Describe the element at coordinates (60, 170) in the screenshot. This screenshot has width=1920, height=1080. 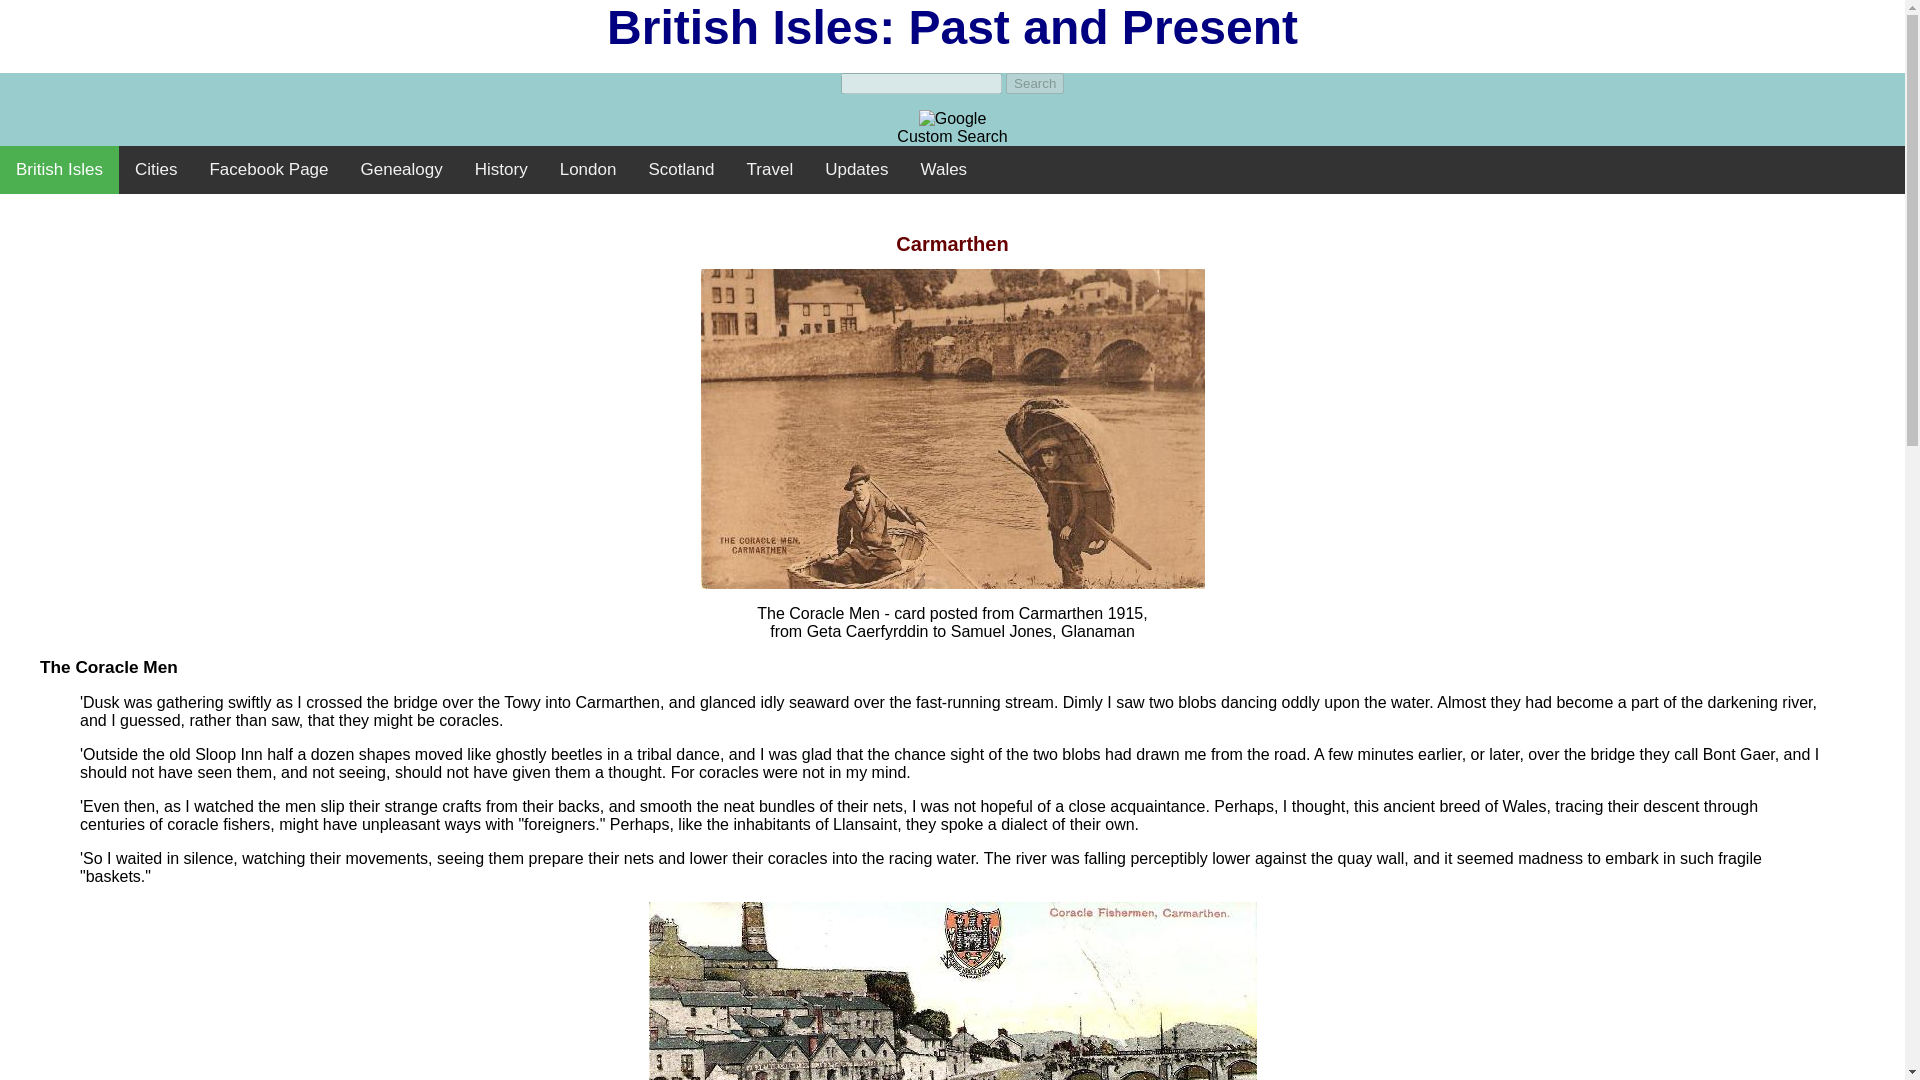
I see `British Isles` at that location.